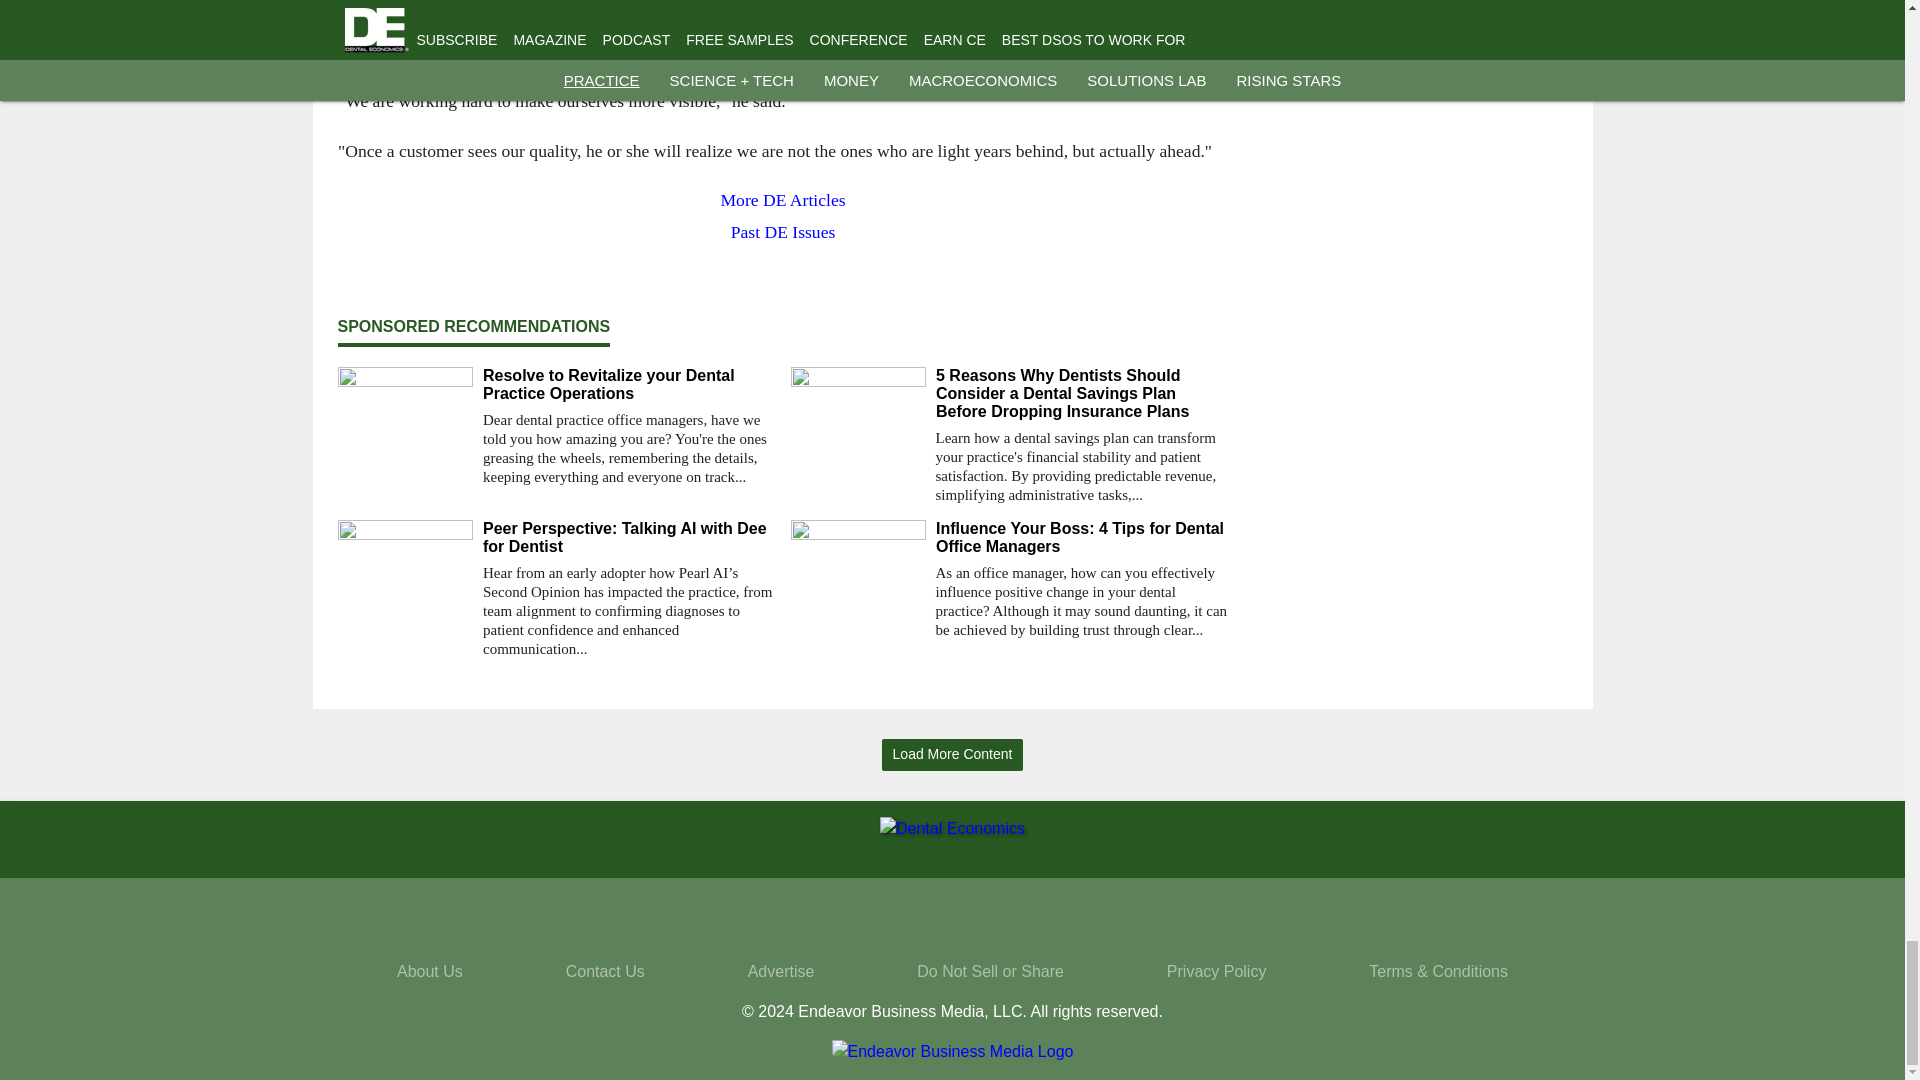 This screenshot has width=1920, height=1080. Describe the element at coordinates (1082, 538) in the screenshot. I see `Influence Your Boss: 4 Tips for Dental Office Managers` at that location.